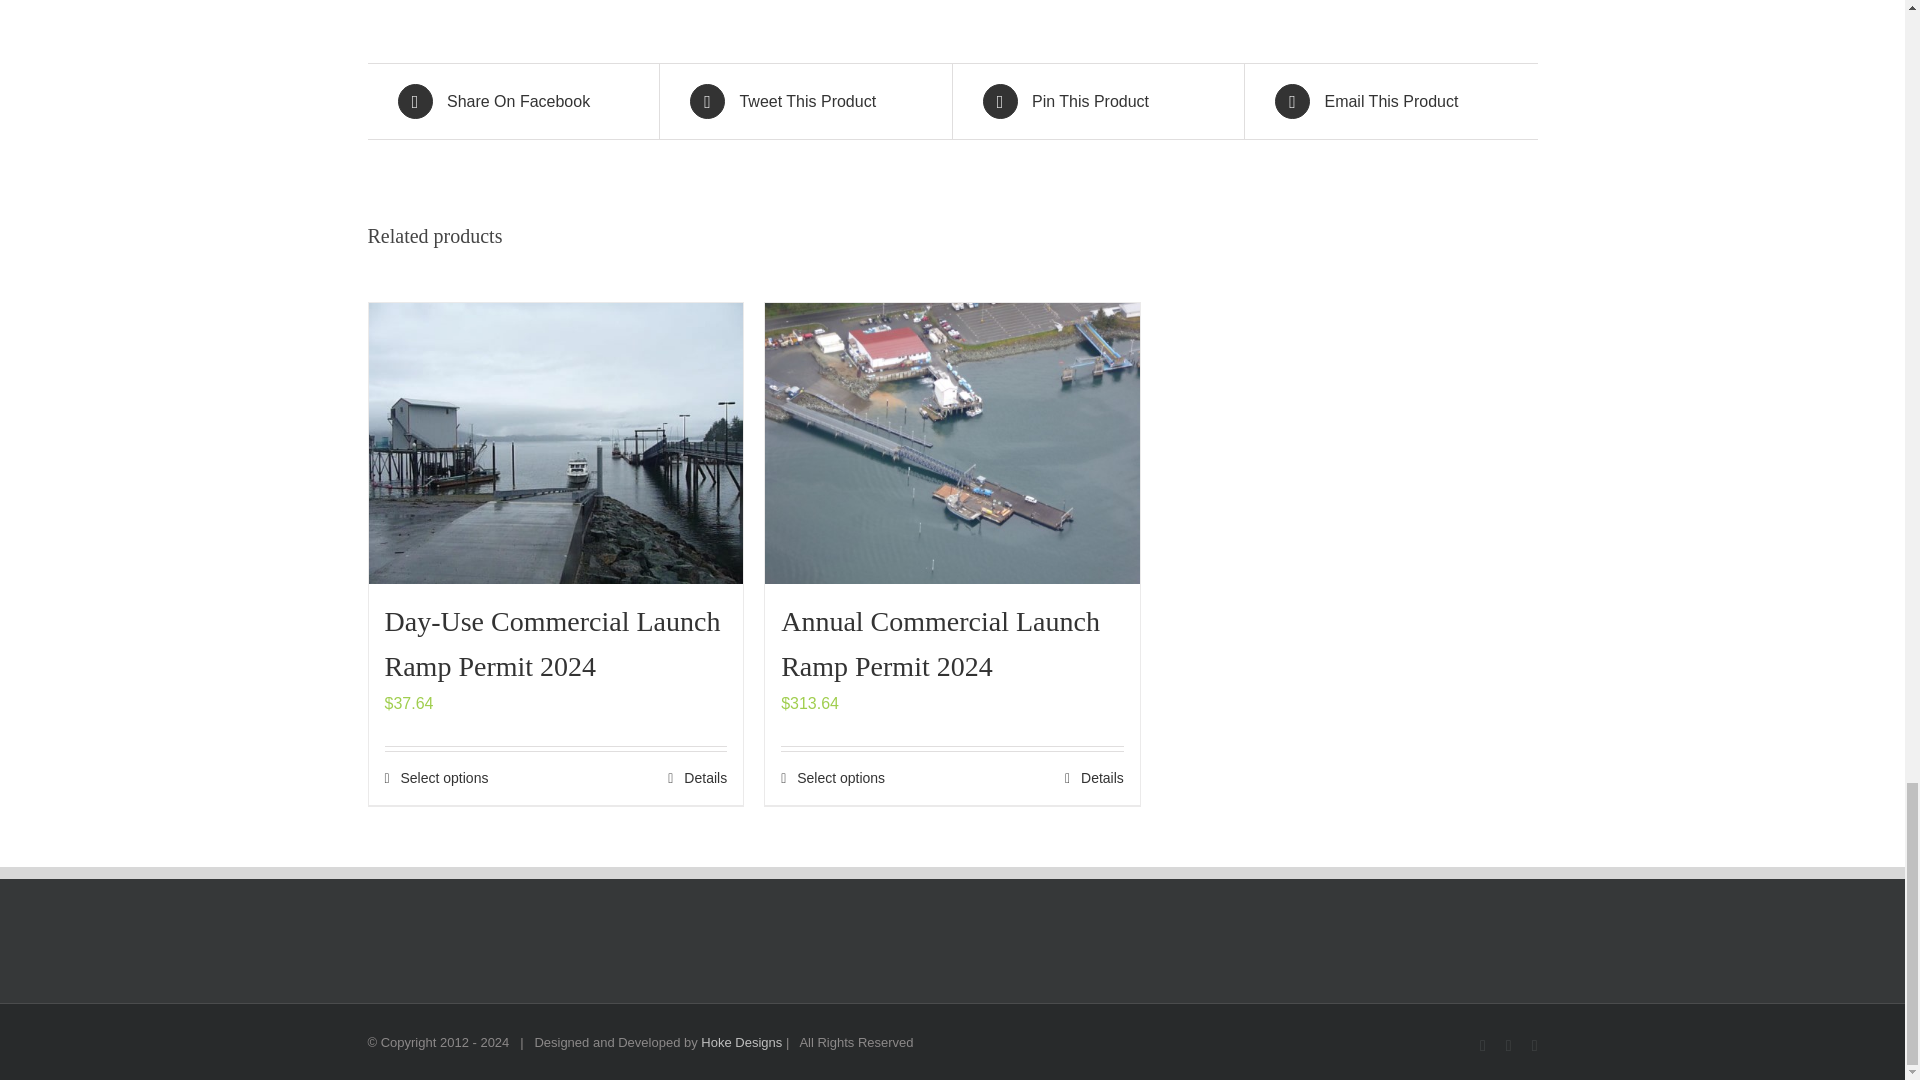 This screenshot has height=1080, width=1920. Describe the element at coordinates (513, 101) in the screenshot. I see `Share On Facebook` at that location.